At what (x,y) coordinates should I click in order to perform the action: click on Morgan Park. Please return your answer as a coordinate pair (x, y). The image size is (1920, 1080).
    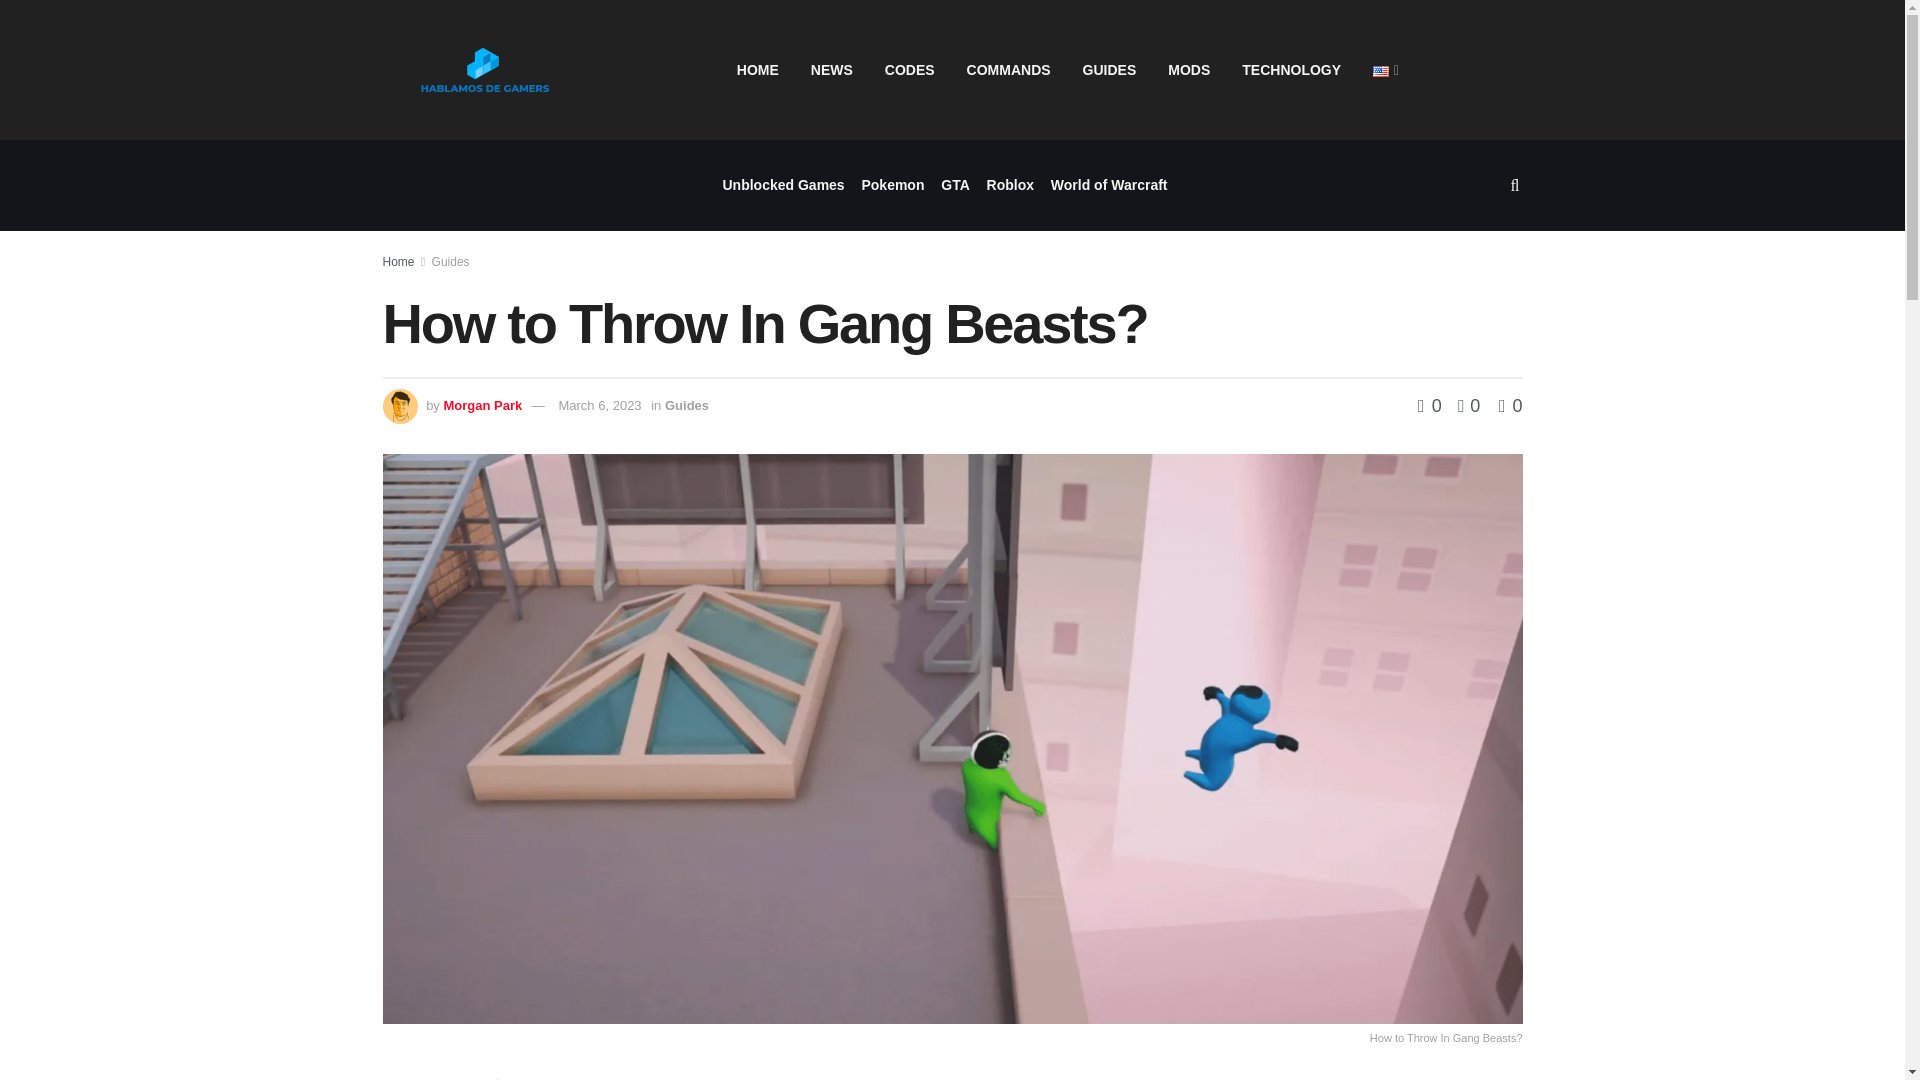
    Looking at the image, I should click on (482, 405).